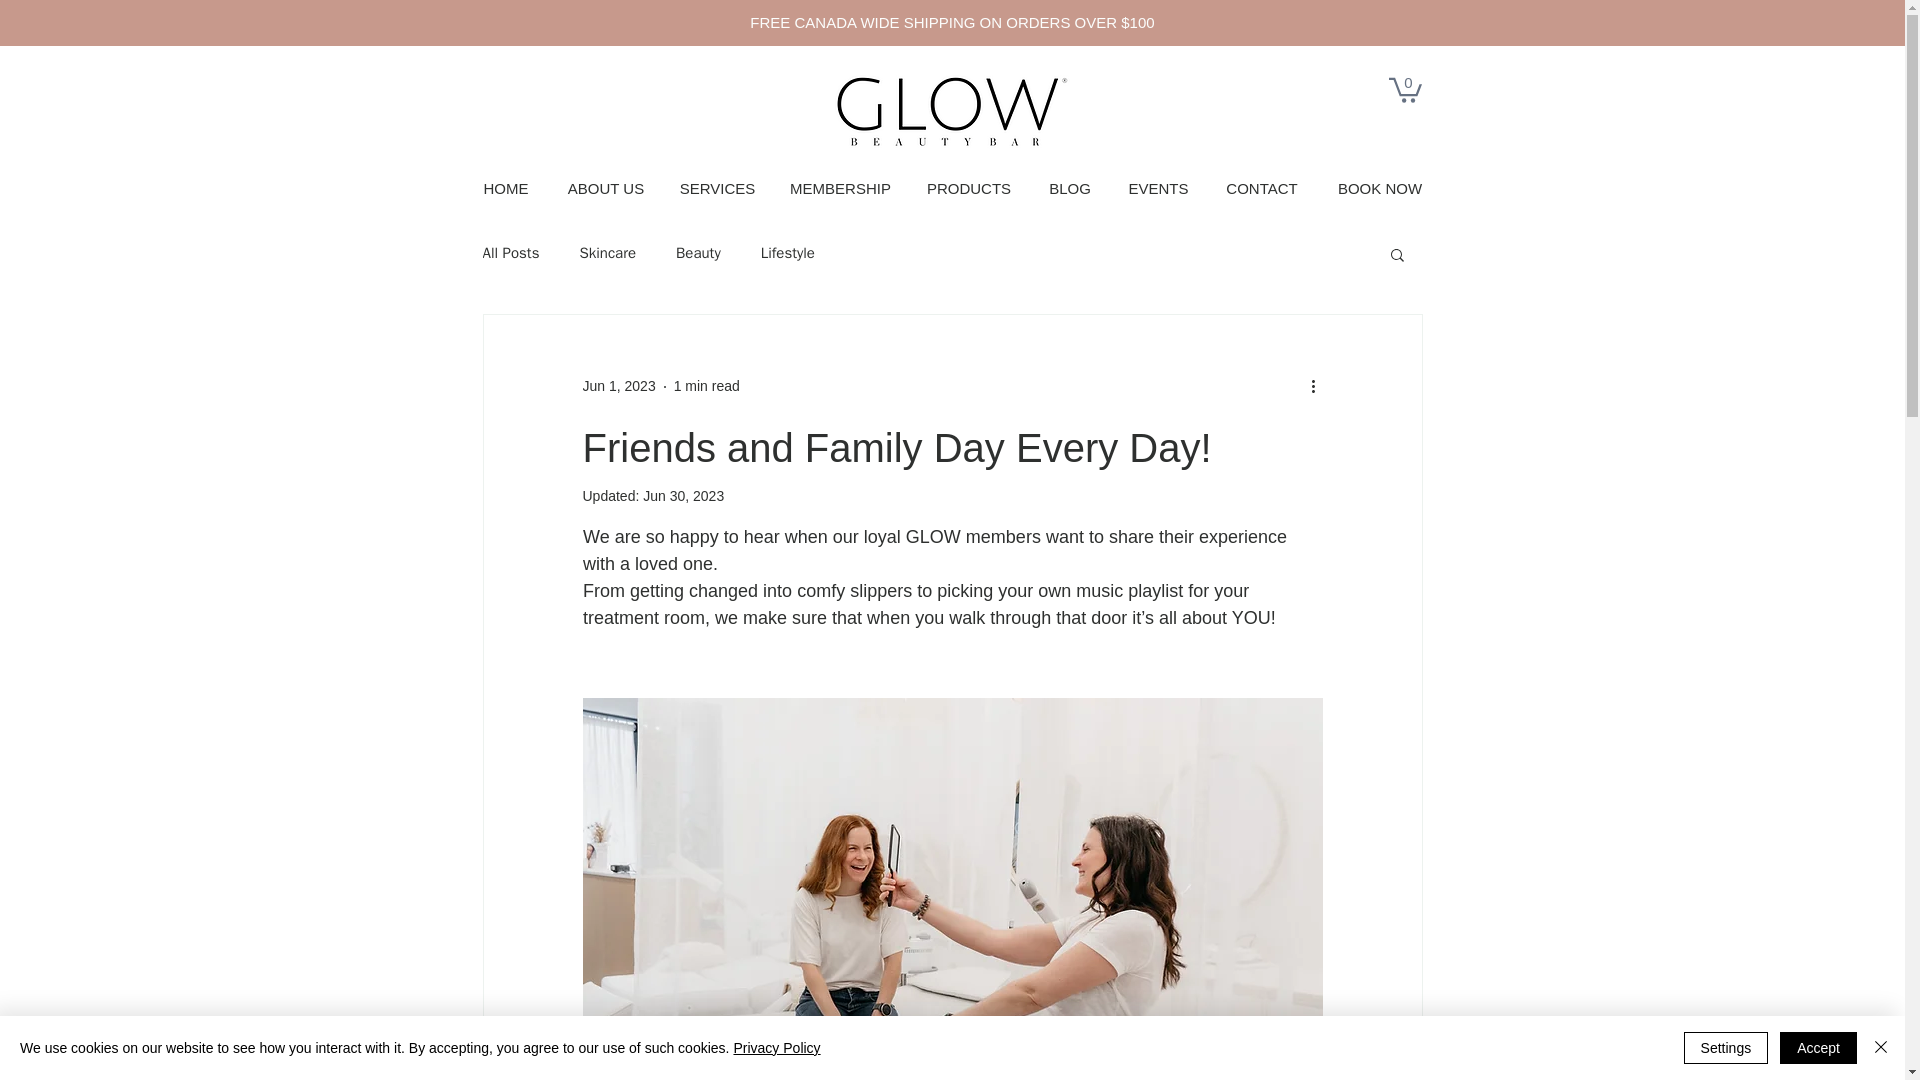  Describe the element at coordinates (47, 1033) in the screenshot. I see `Wix Chat` at that location.